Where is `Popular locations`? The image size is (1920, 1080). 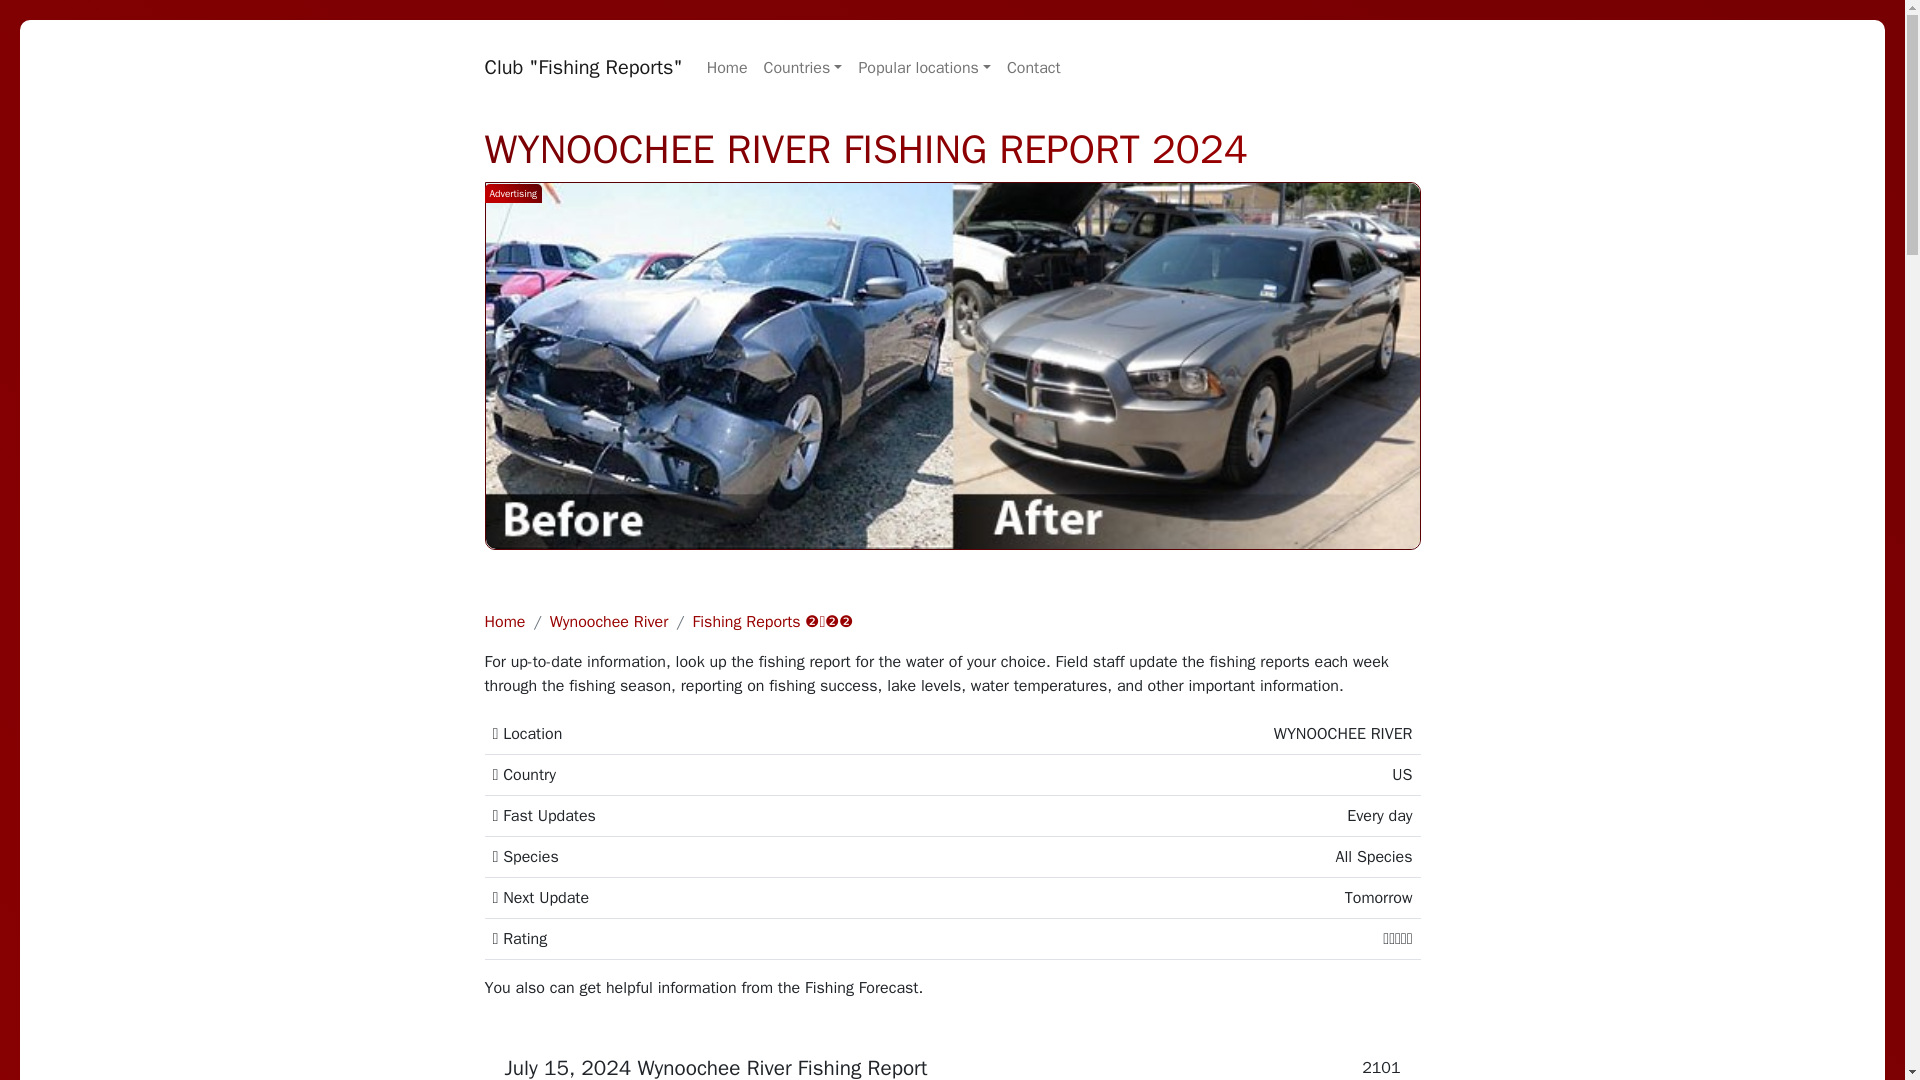 Popular locations is located at coordinates (924, 67).